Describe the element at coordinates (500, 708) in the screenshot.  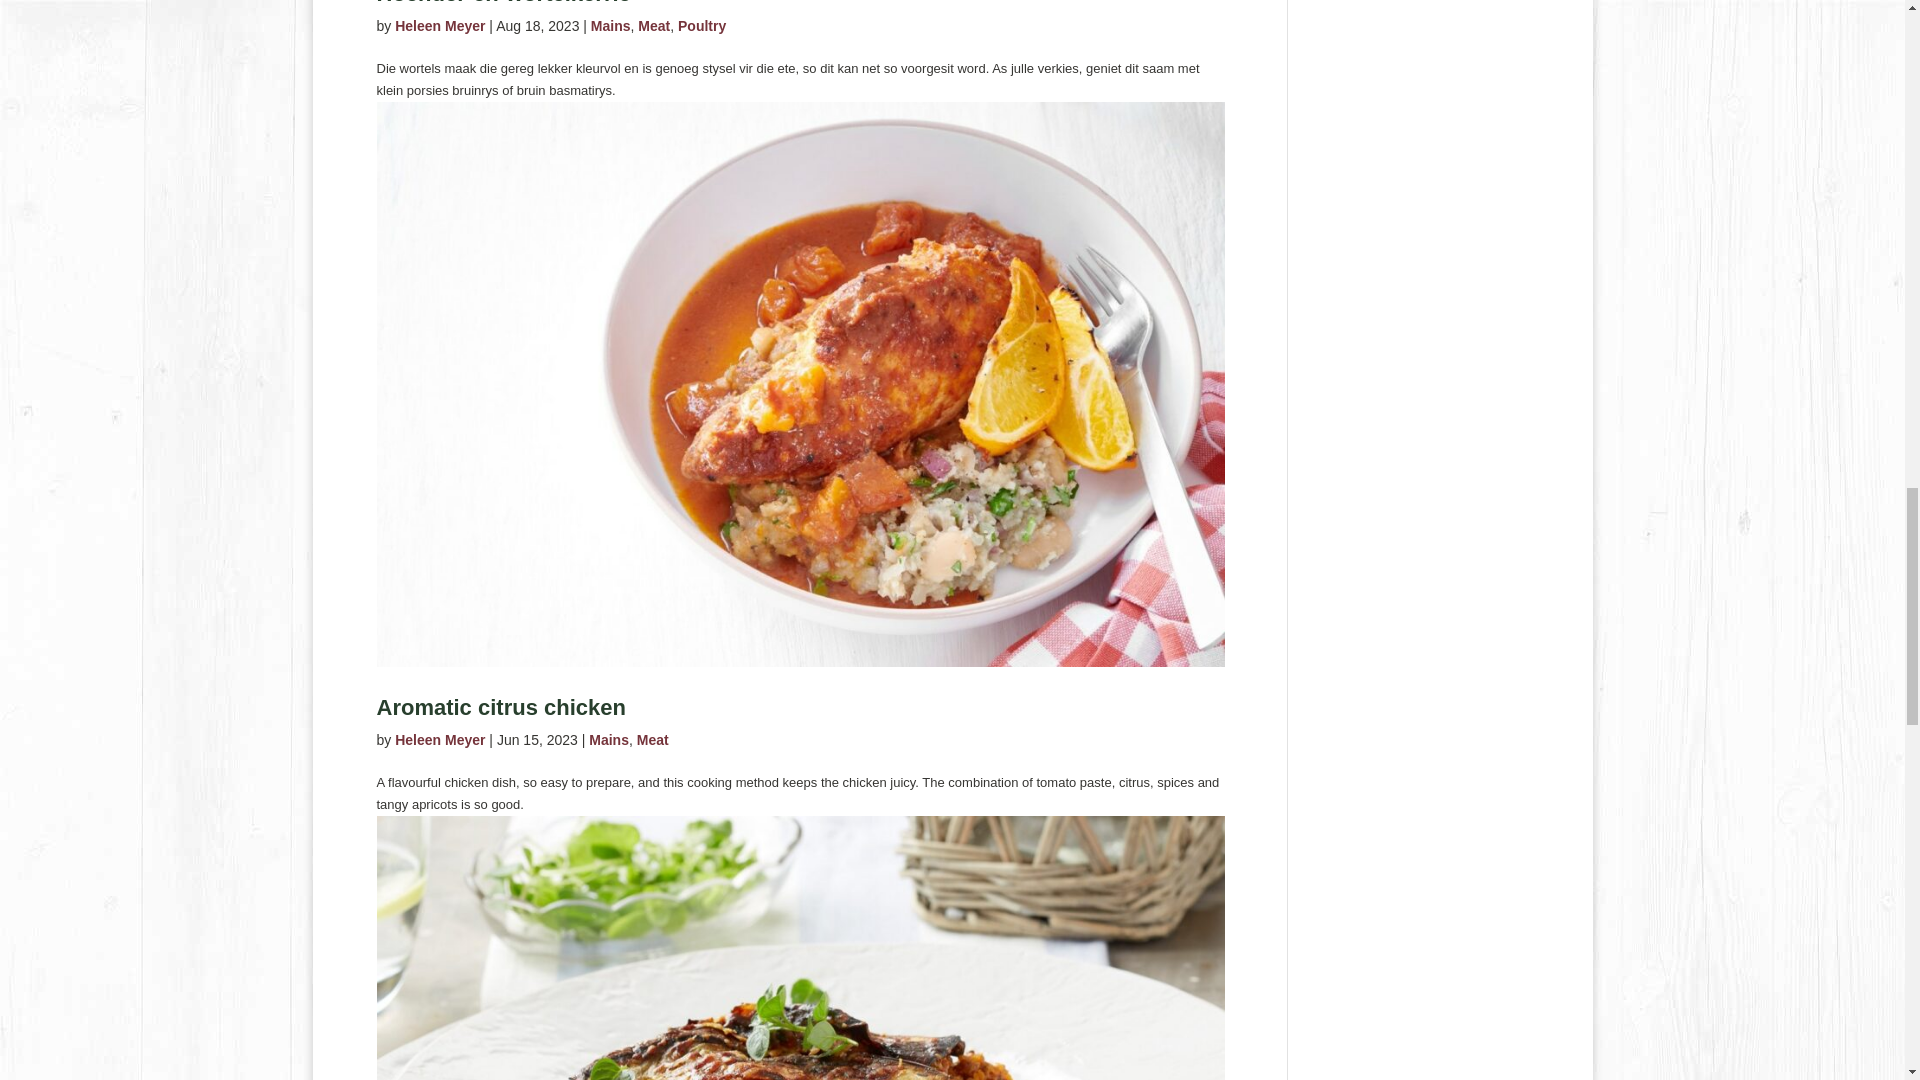
I see `Aromatic citrus chicken` at that location.